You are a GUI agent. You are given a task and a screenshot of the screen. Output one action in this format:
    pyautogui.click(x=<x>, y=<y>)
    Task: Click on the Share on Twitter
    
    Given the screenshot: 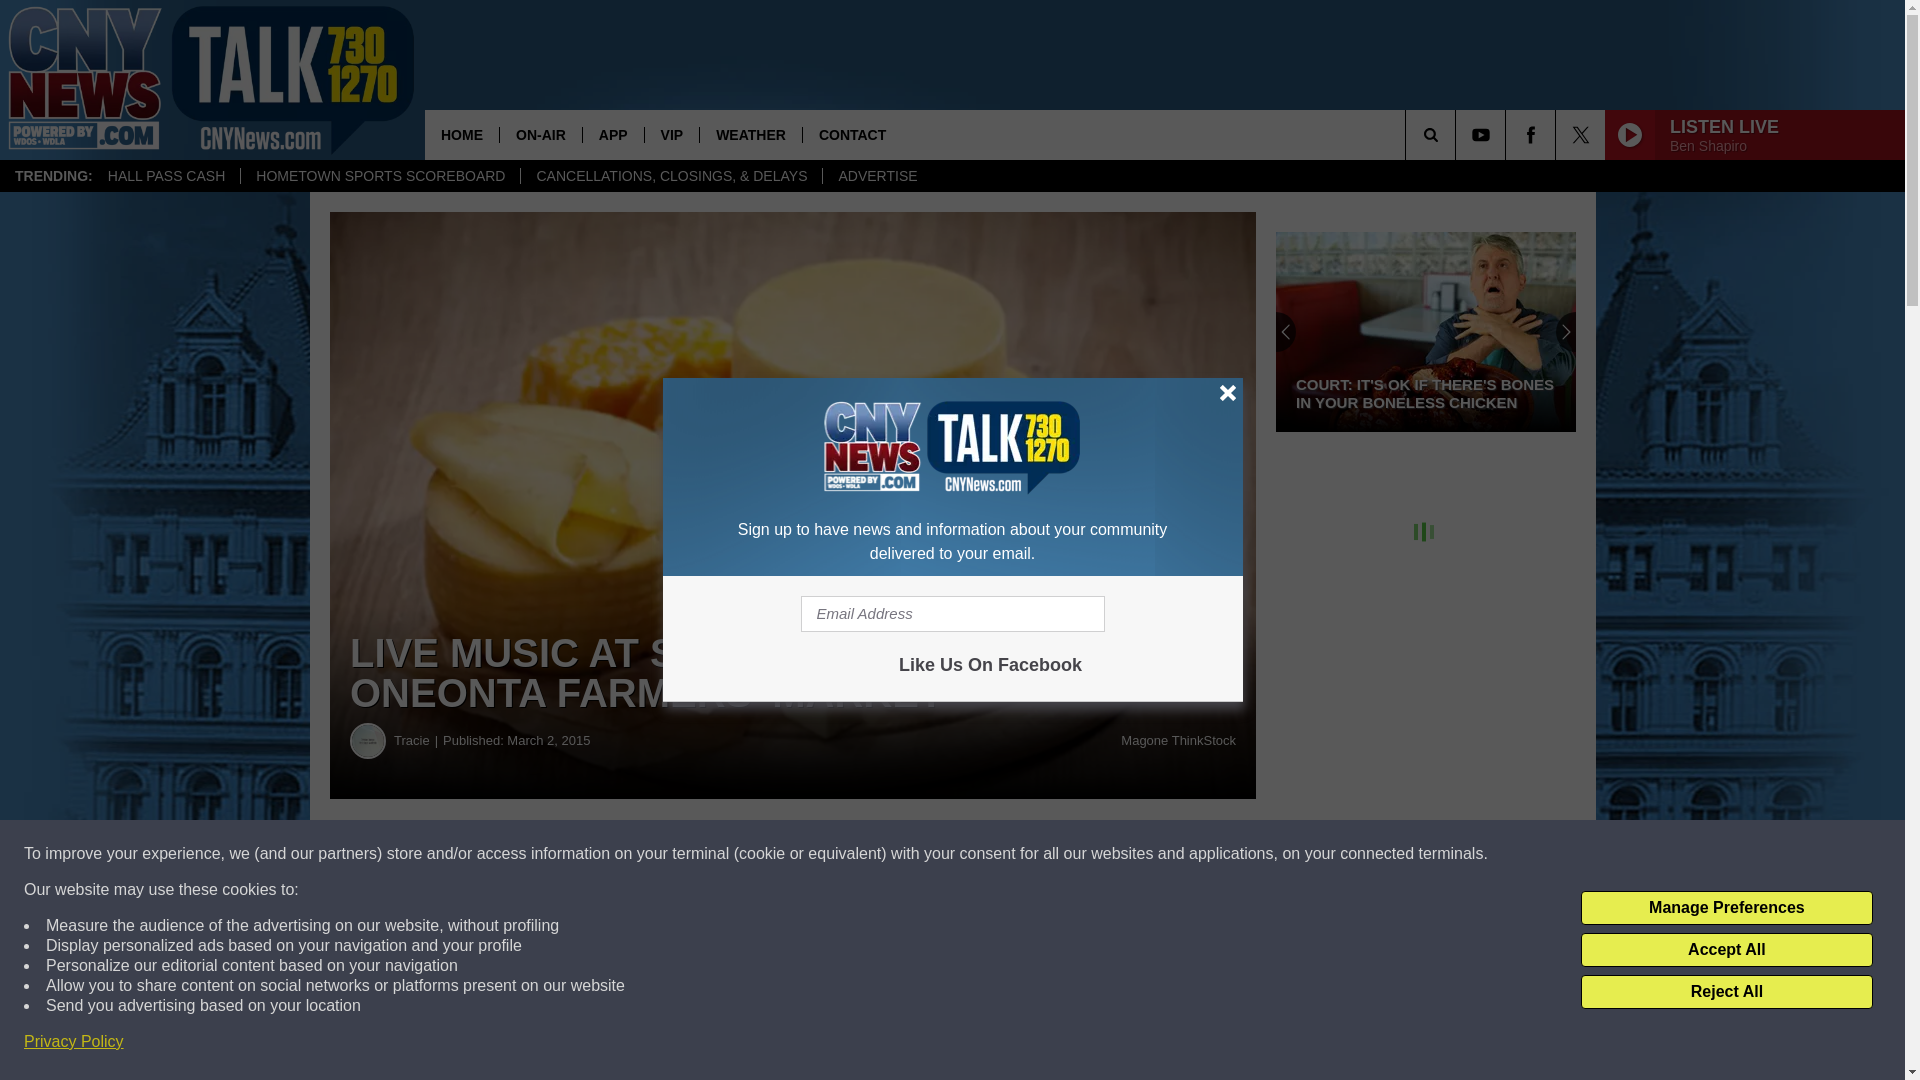 What is the action you would take?
    pyautogui.click(x=978, y=854)
    